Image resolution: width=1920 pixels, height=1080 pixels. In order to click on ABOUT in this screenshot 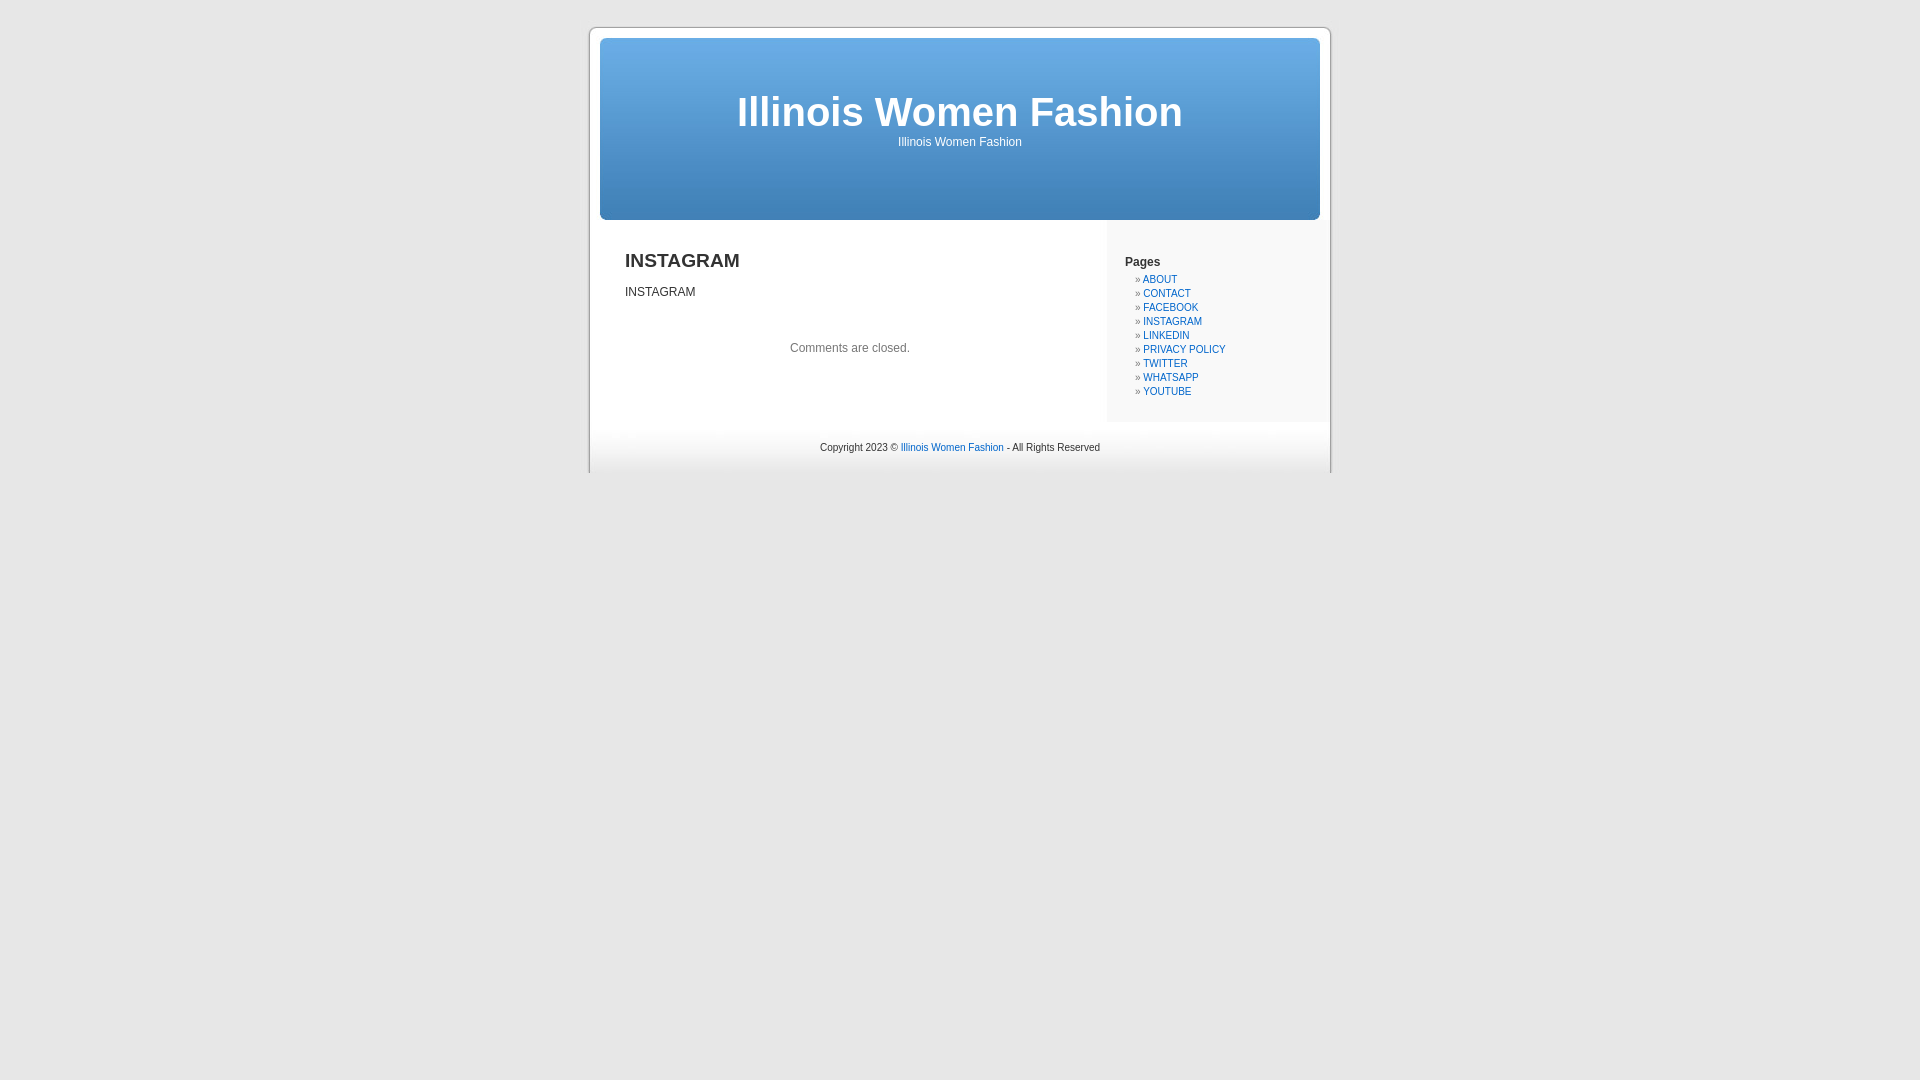, I will do `click(1160, 280)`.